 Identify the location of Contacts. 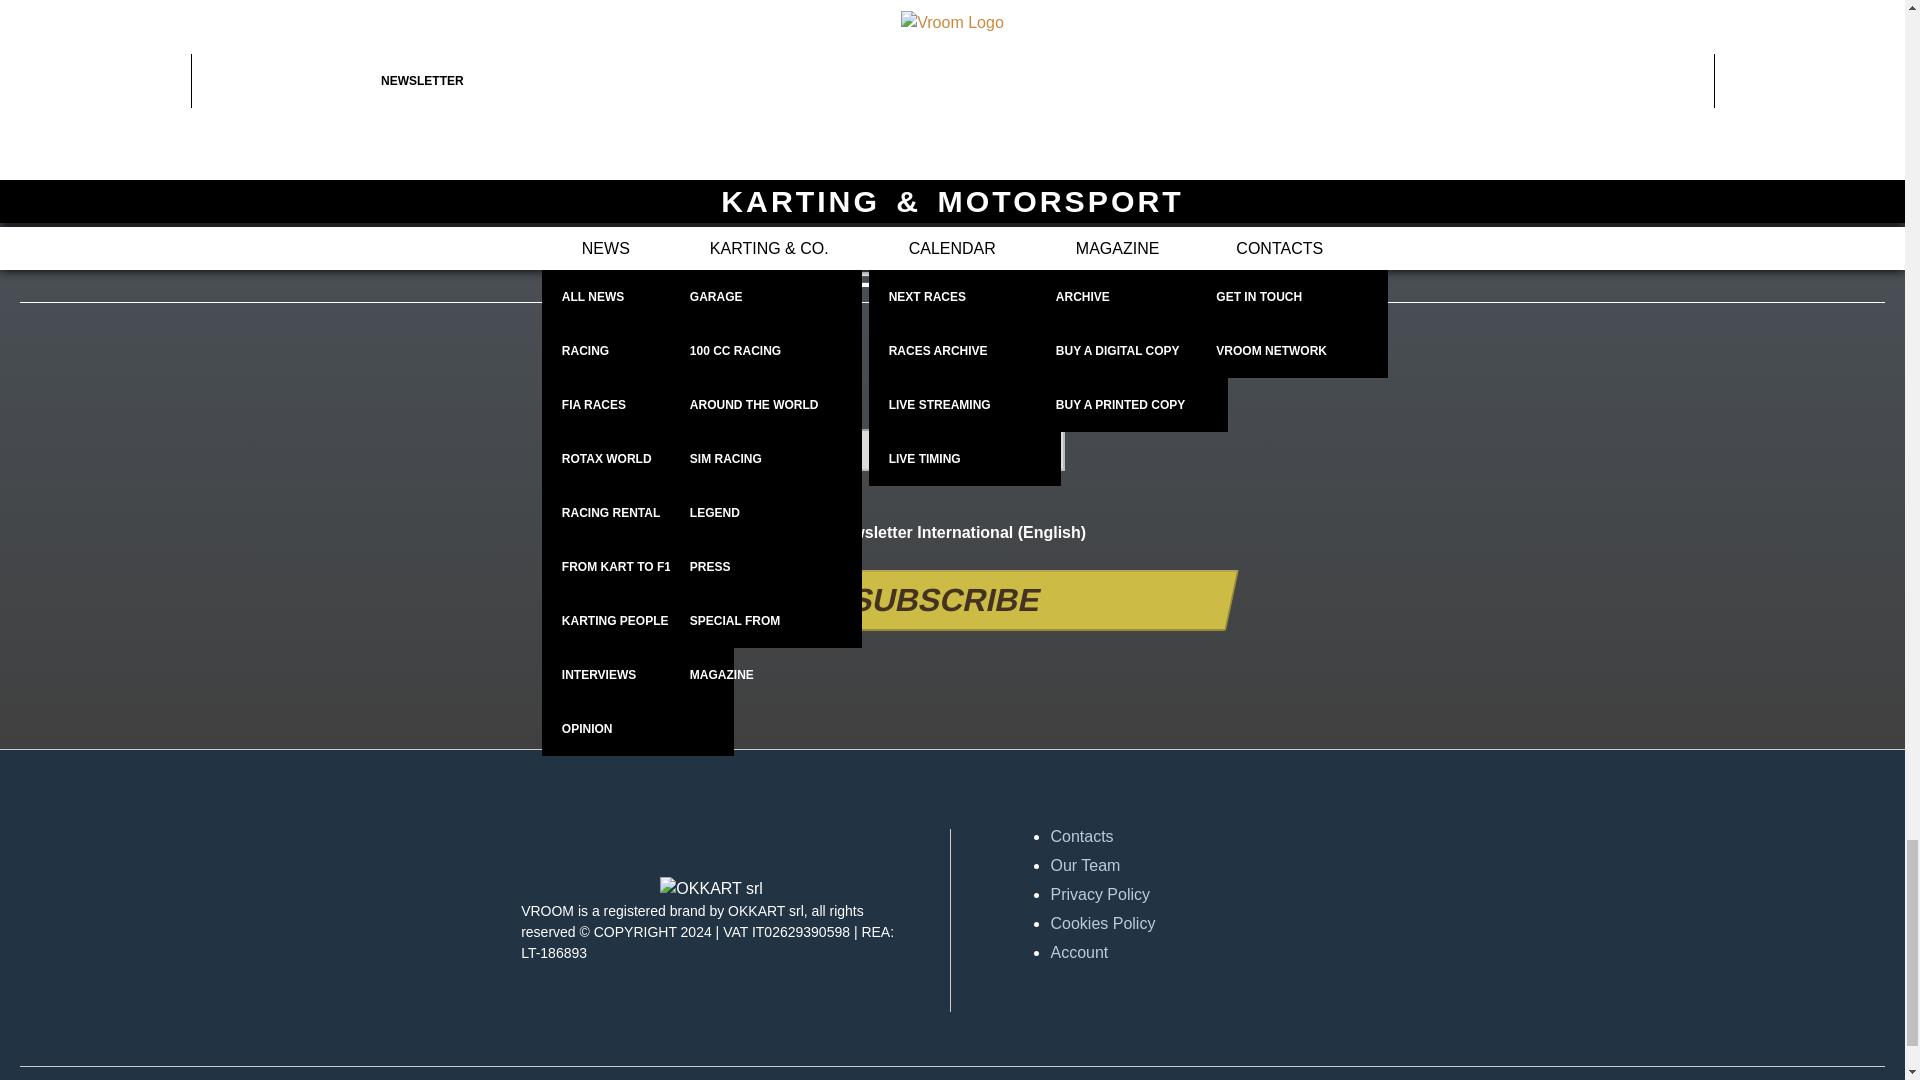
(1240, 836).